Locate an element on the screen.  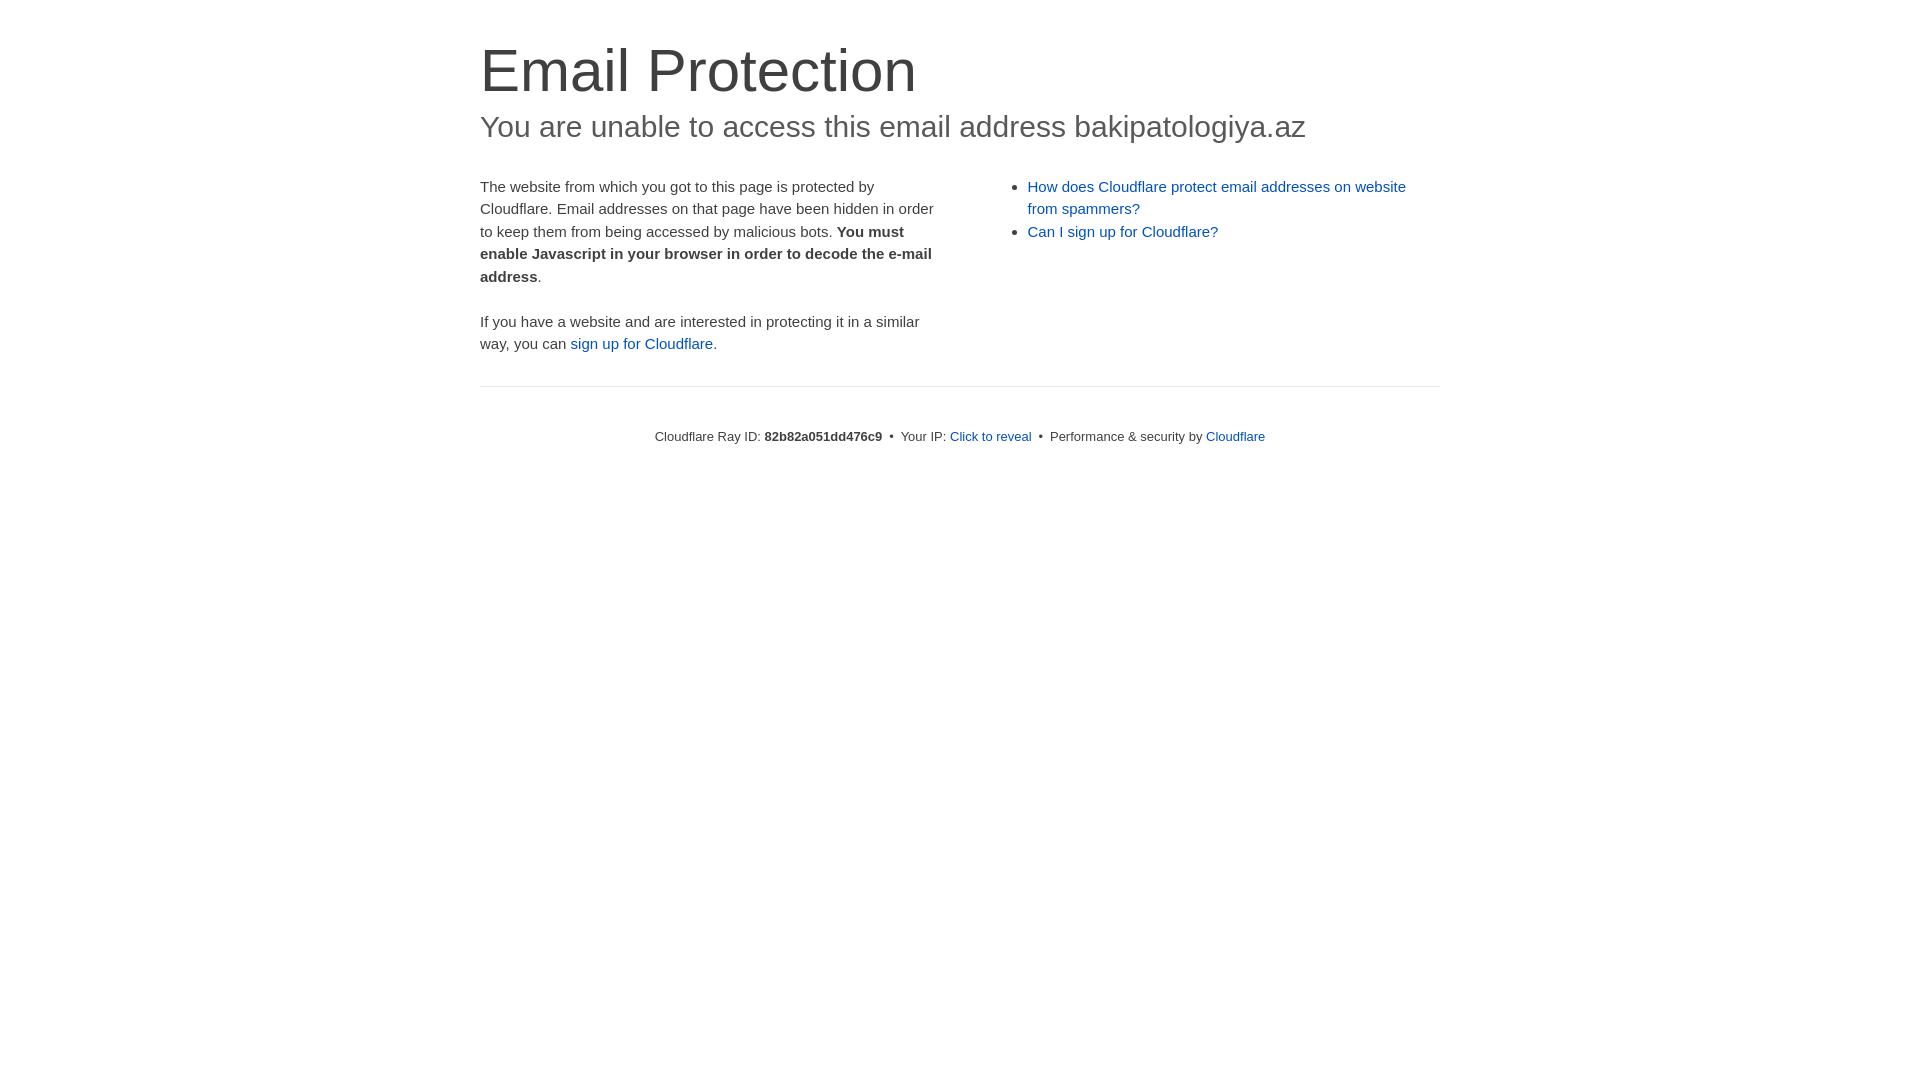
Click to reveal is located at coordinates (991, 436).